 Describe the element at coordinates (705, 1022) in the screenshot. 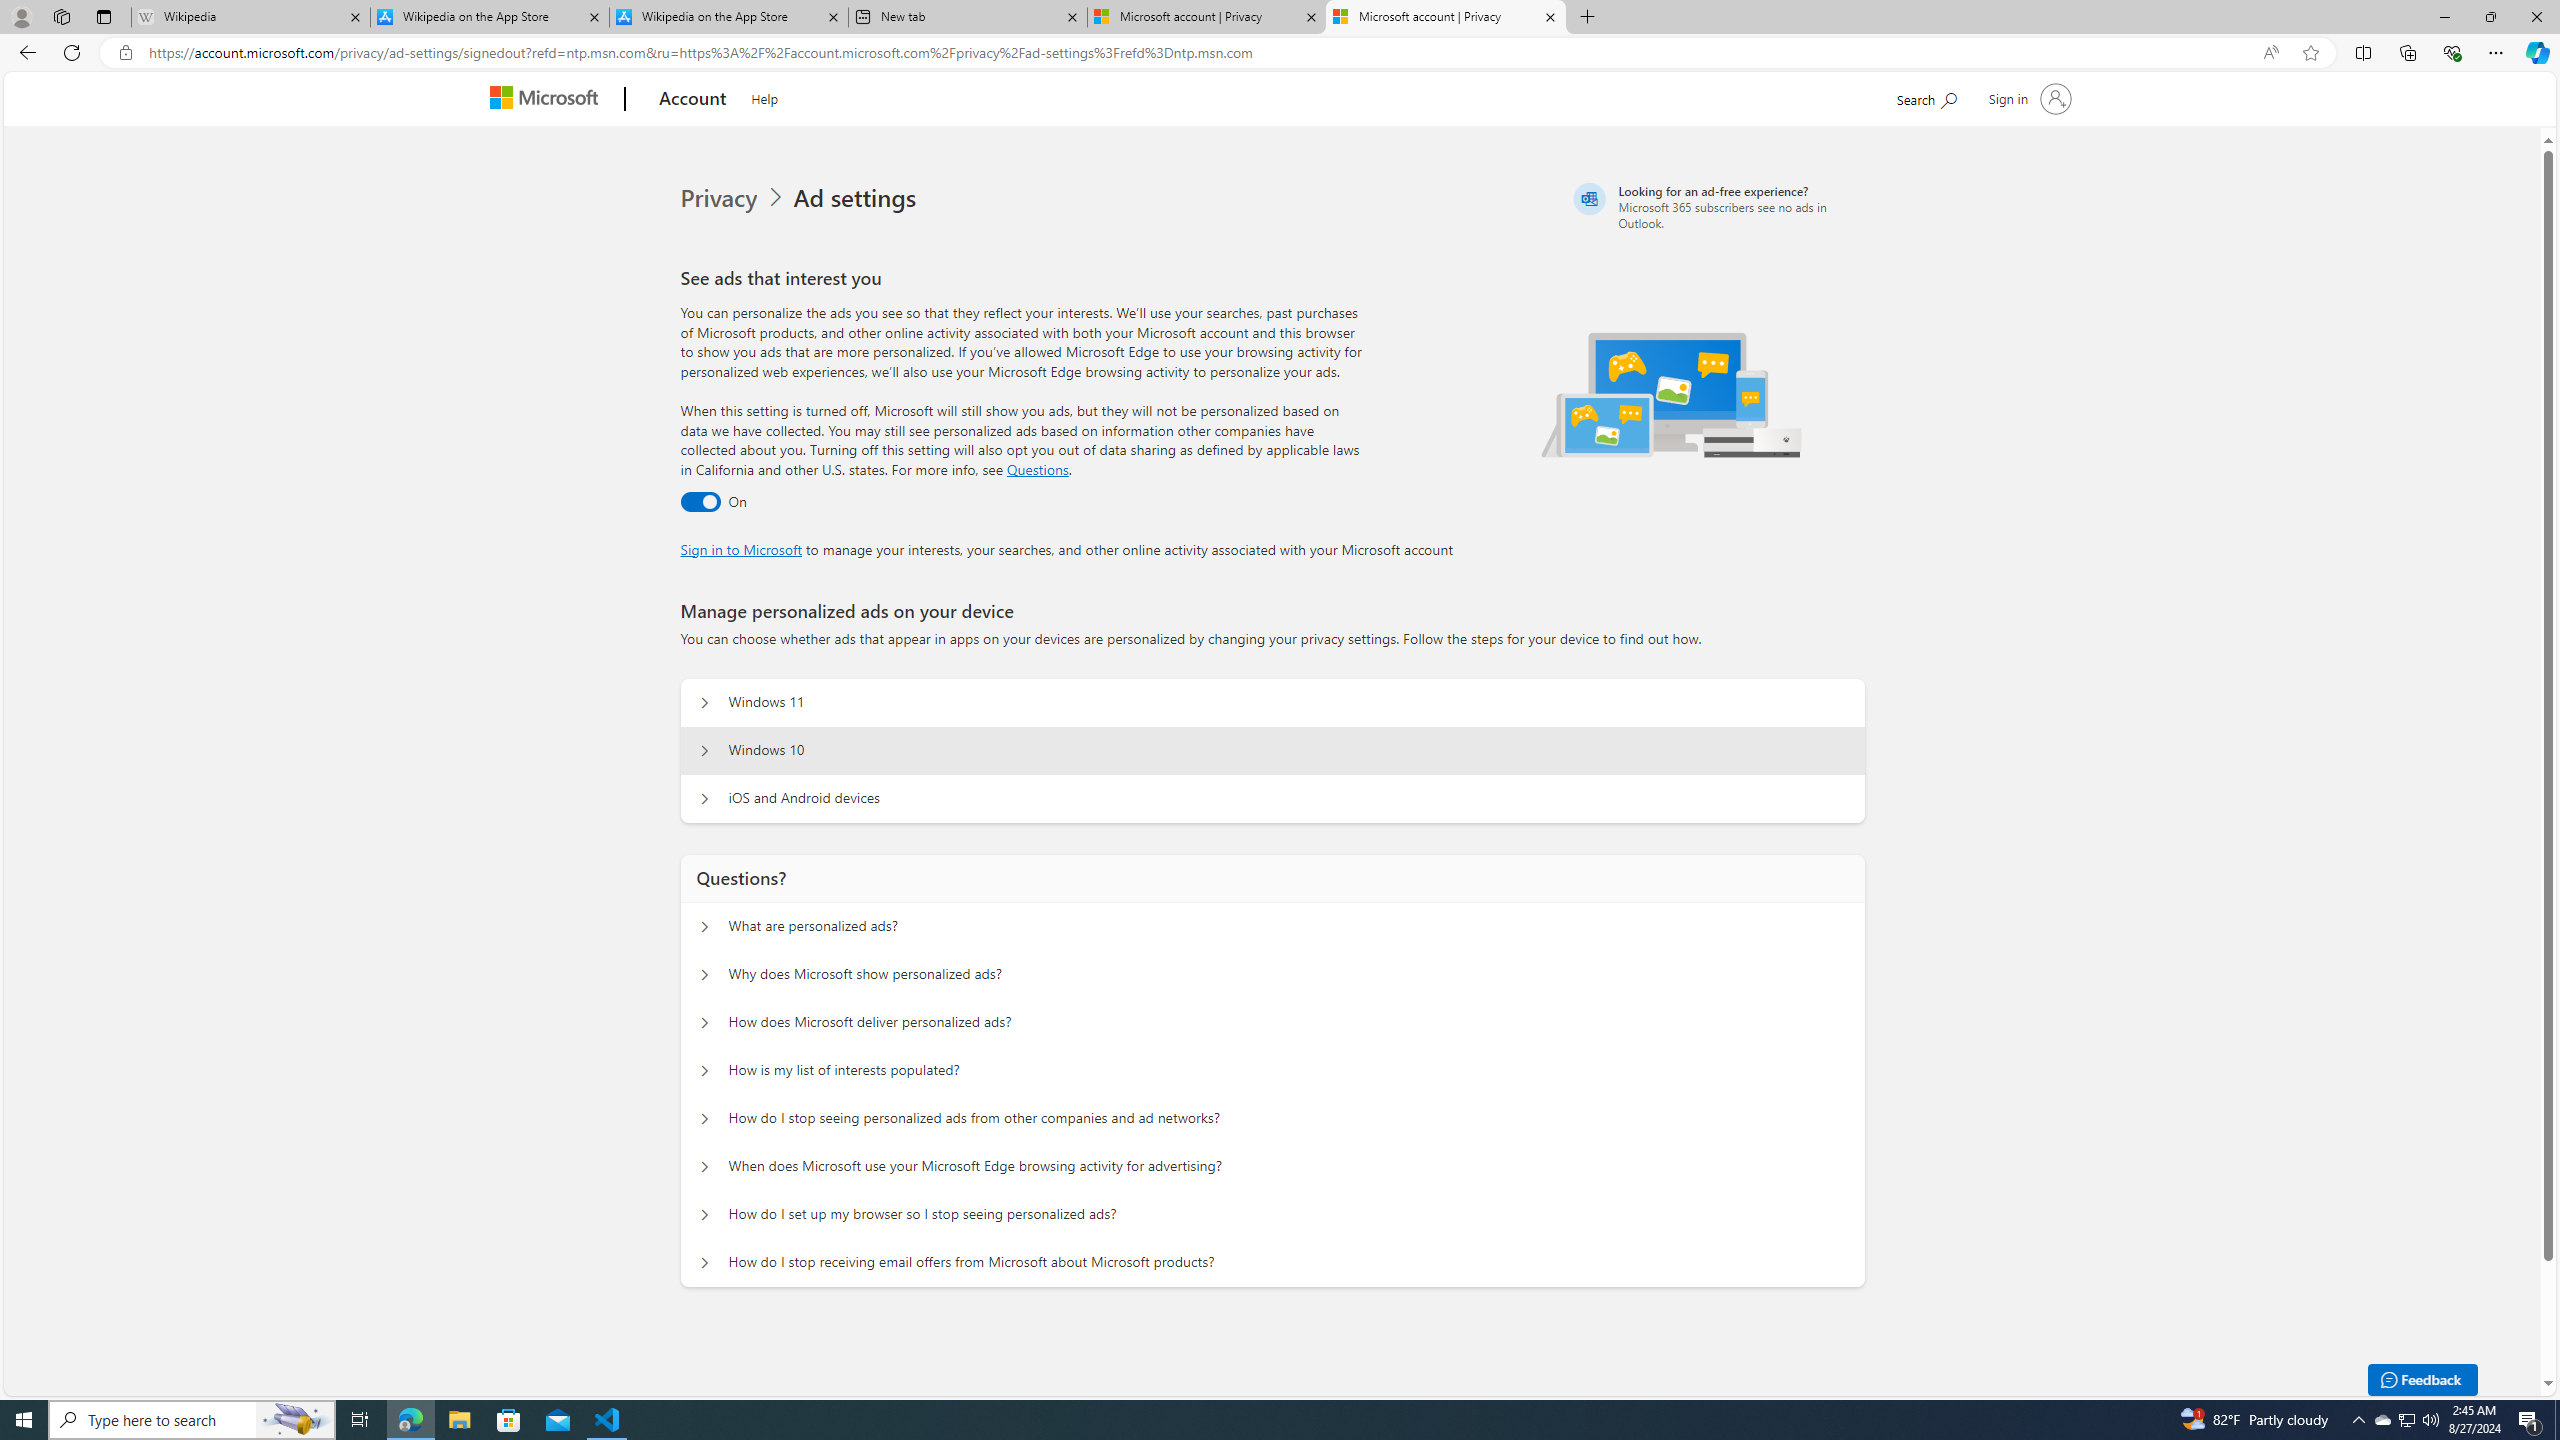

I see `Questions? How does Microsoft deliver personalized ads?` at that location.